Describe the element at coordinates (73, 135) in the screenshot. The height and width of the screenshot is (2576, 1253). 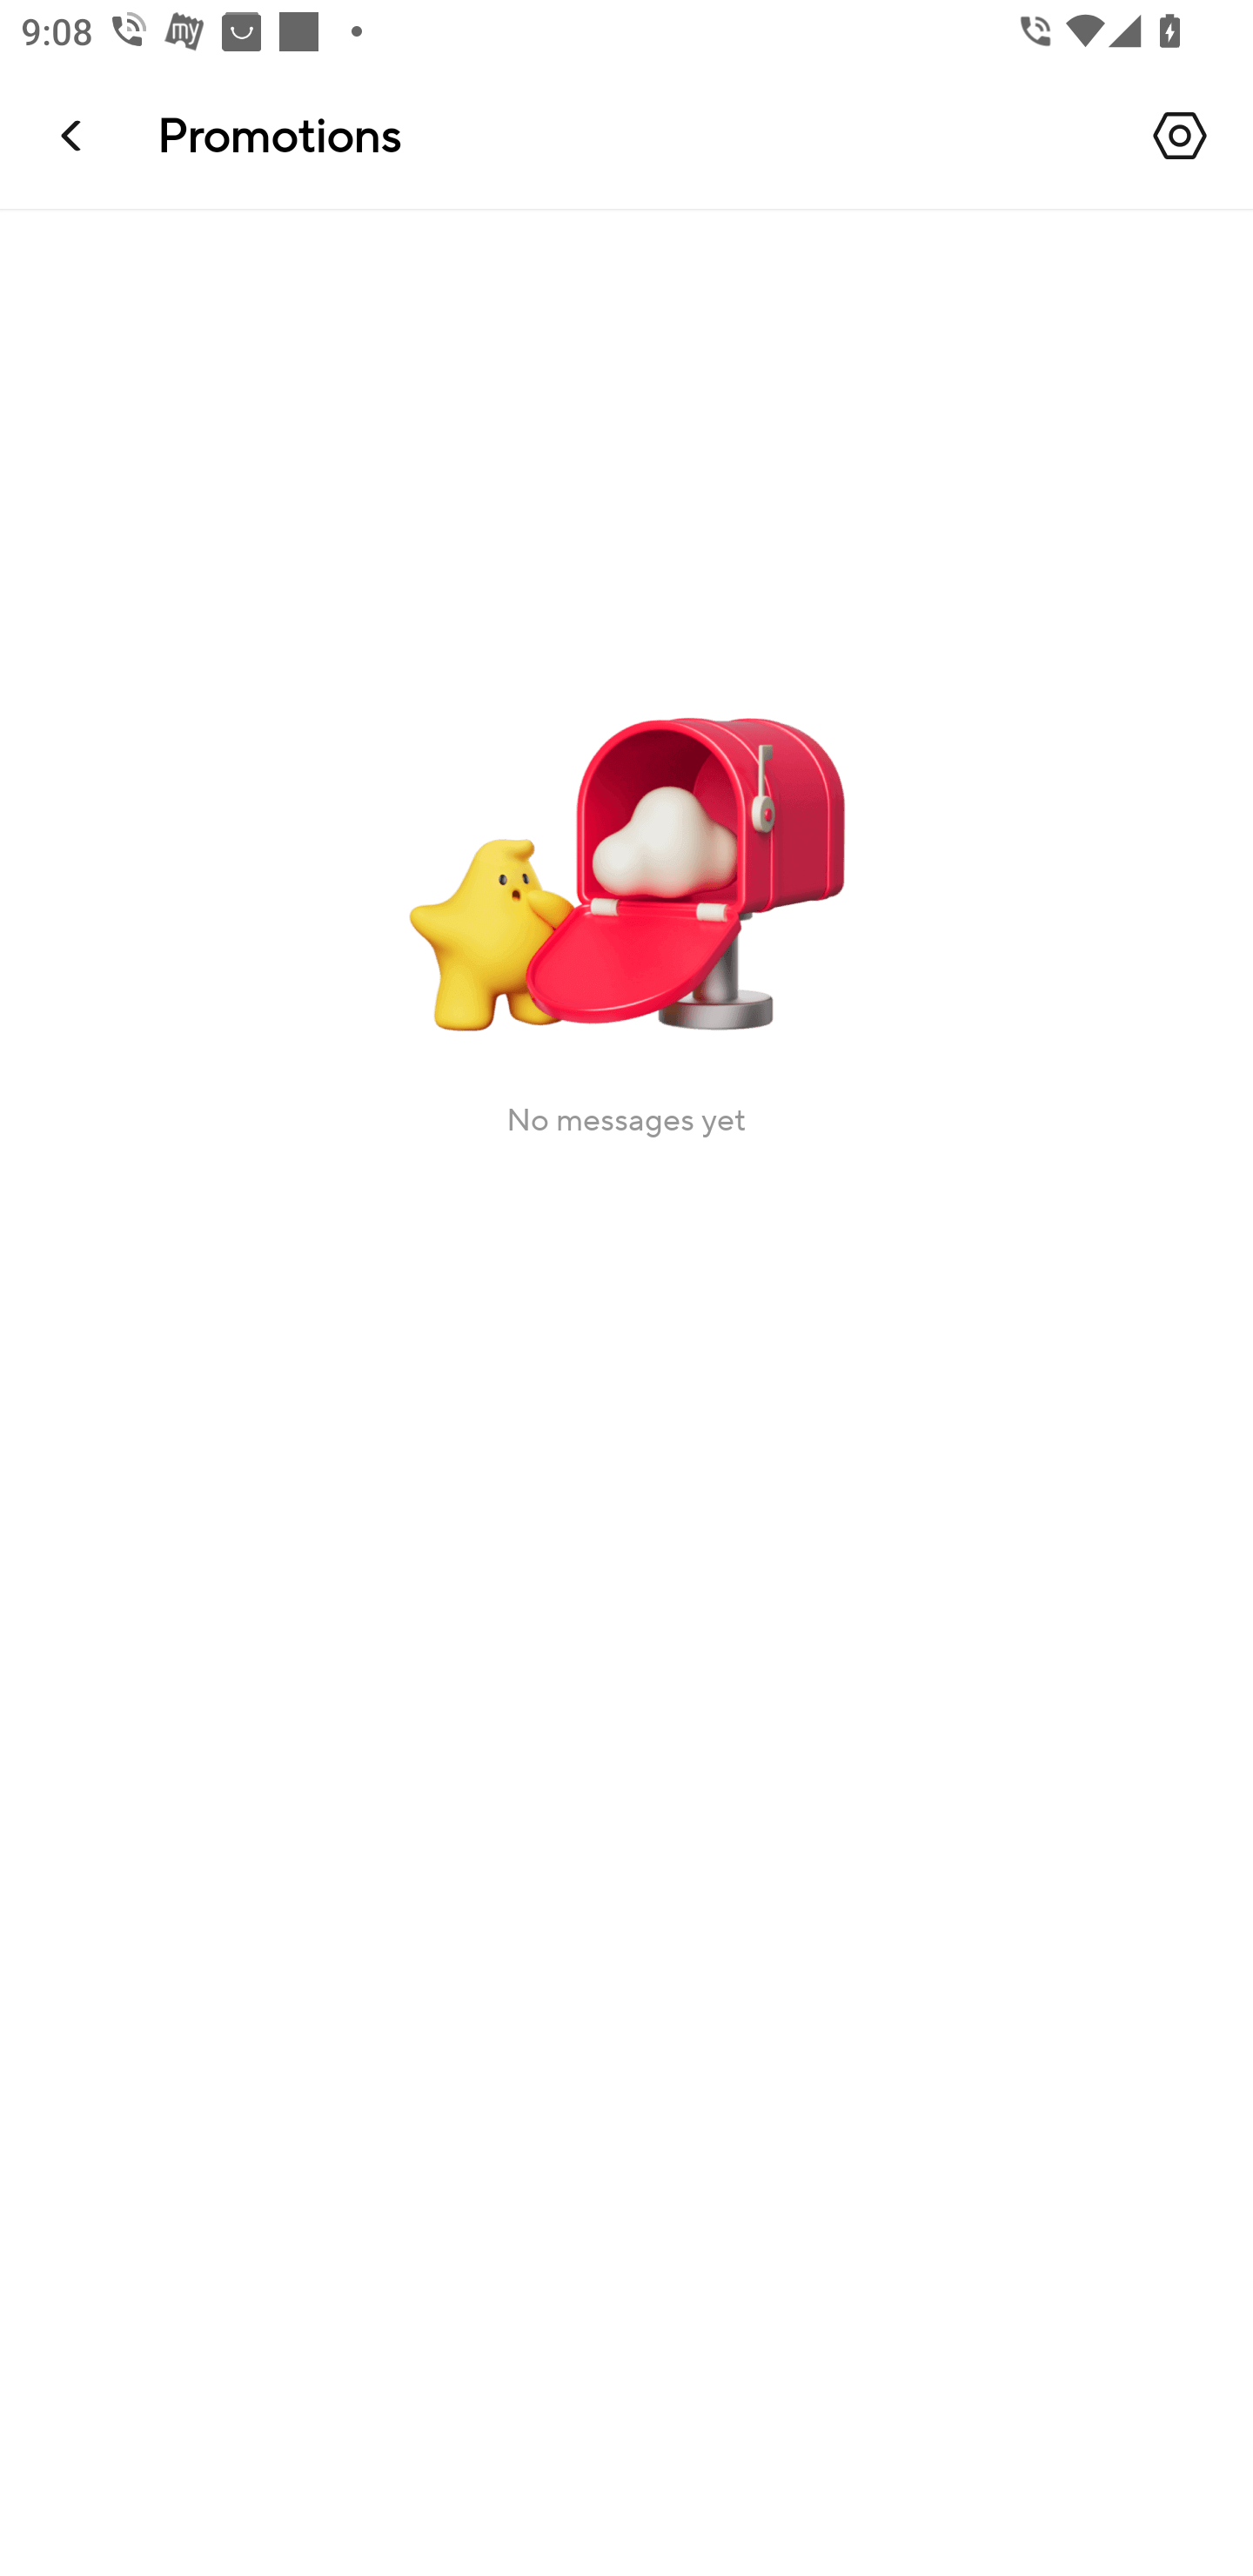
I see `Navigate up` at that location.